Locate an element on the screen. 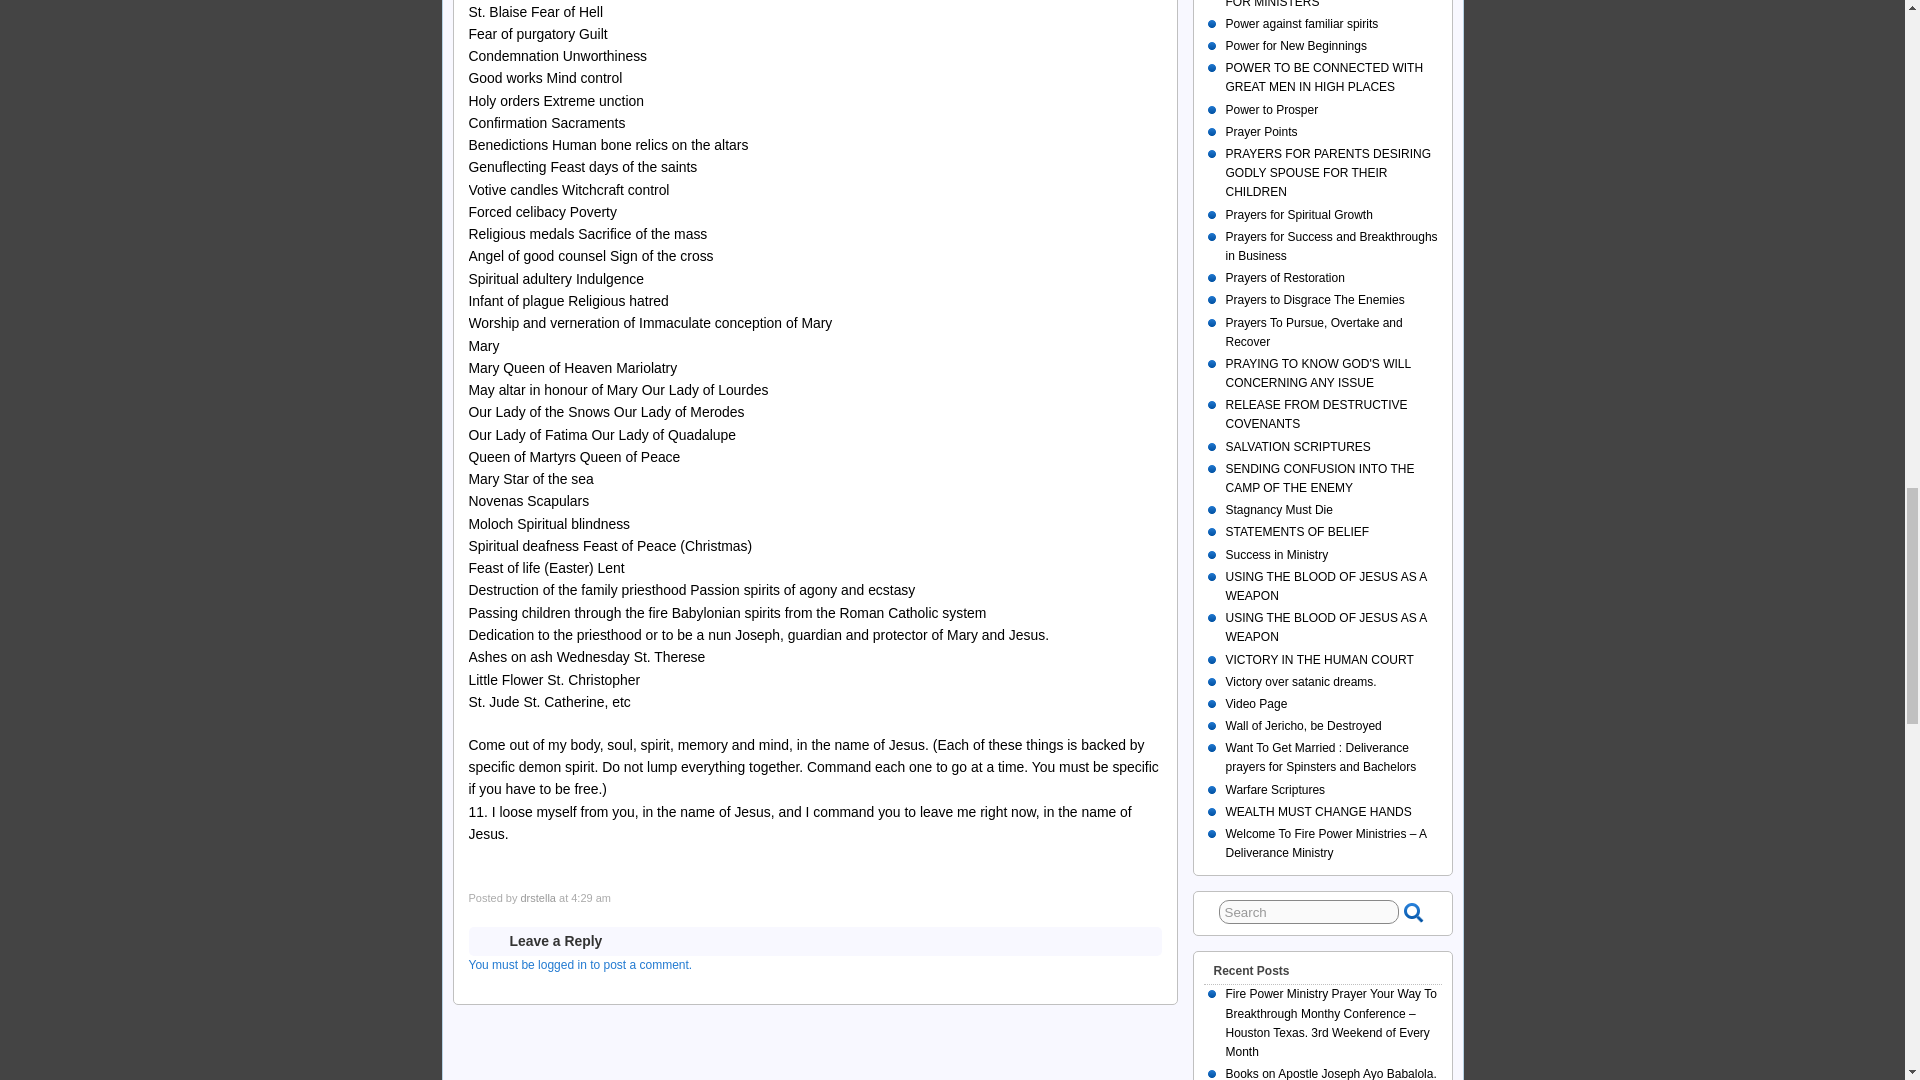 The height and width of the screenshot is (1080, 1920). drstella is located at coordinates (537, 898).